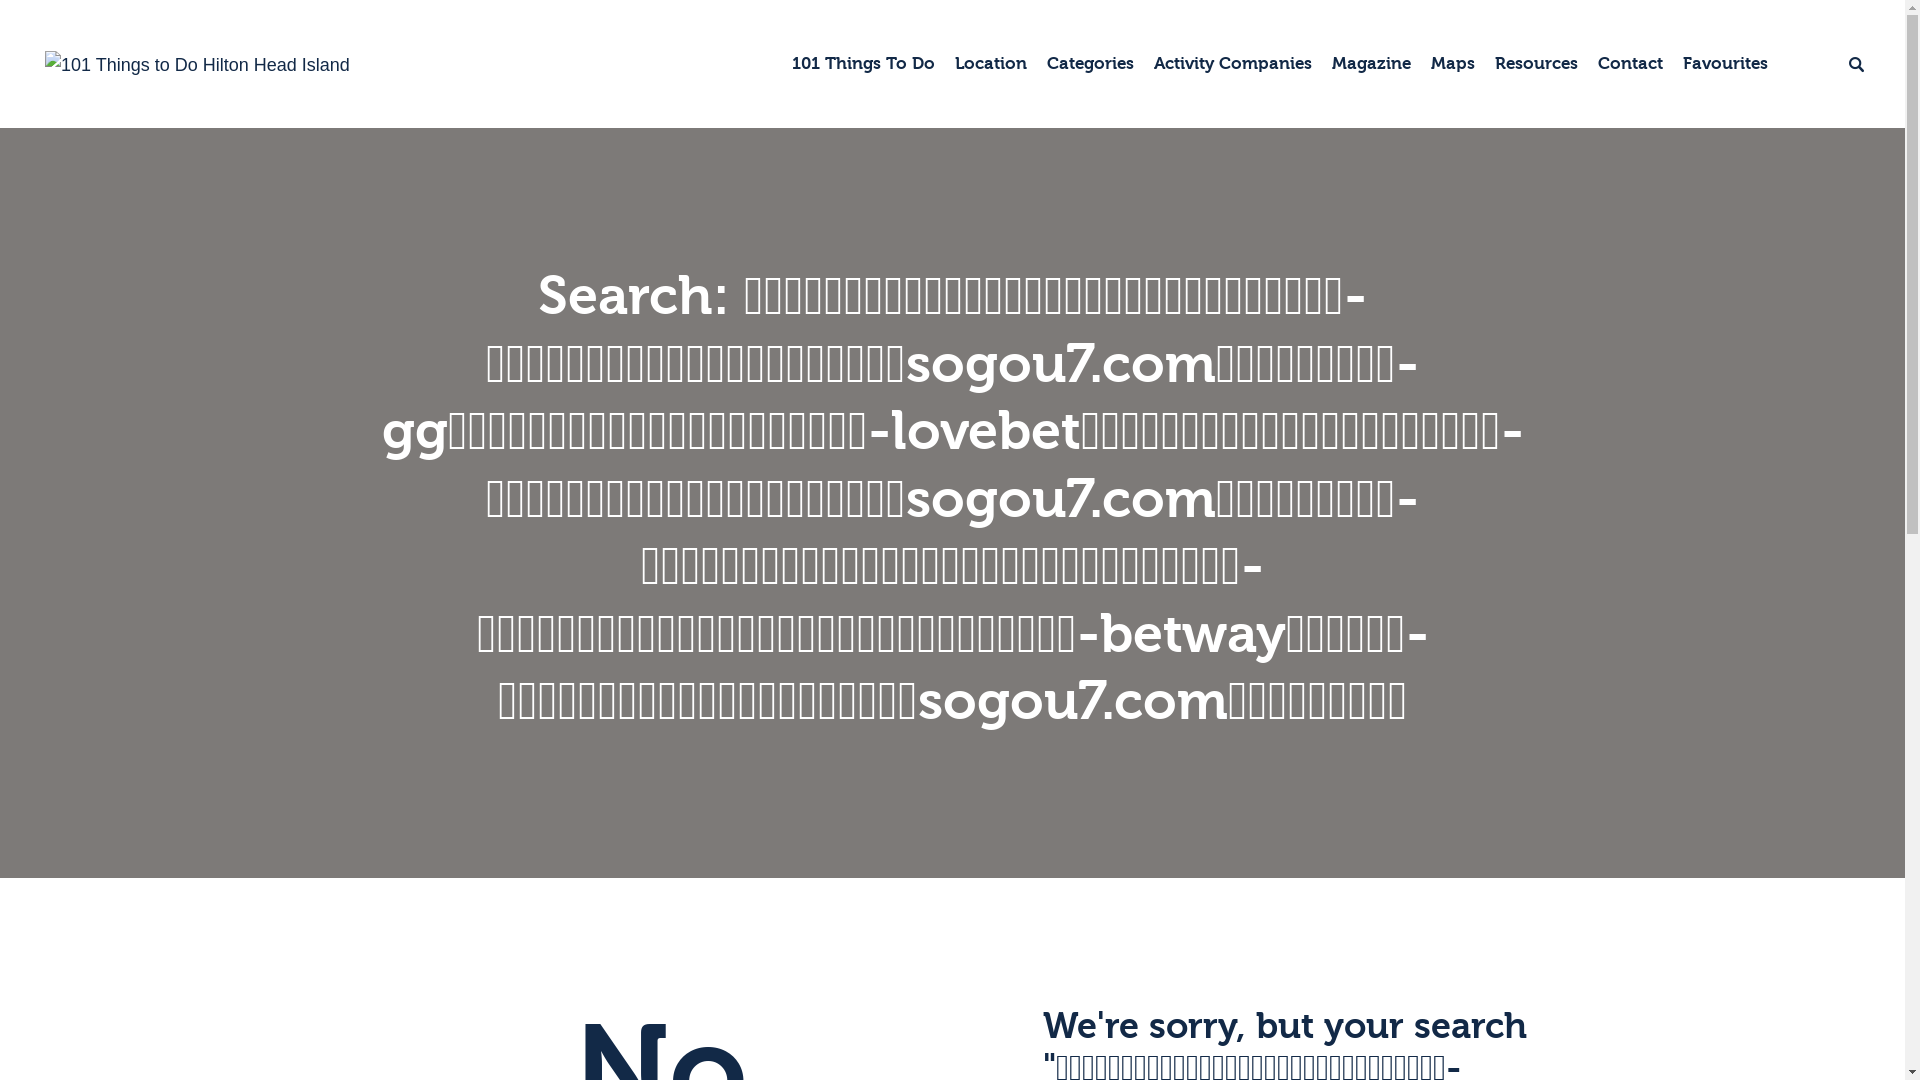 The image size is (1920, 1080). Describe the element at coordinates (864, 64) in the screenshot. I see `101 Things To Do` at that location.